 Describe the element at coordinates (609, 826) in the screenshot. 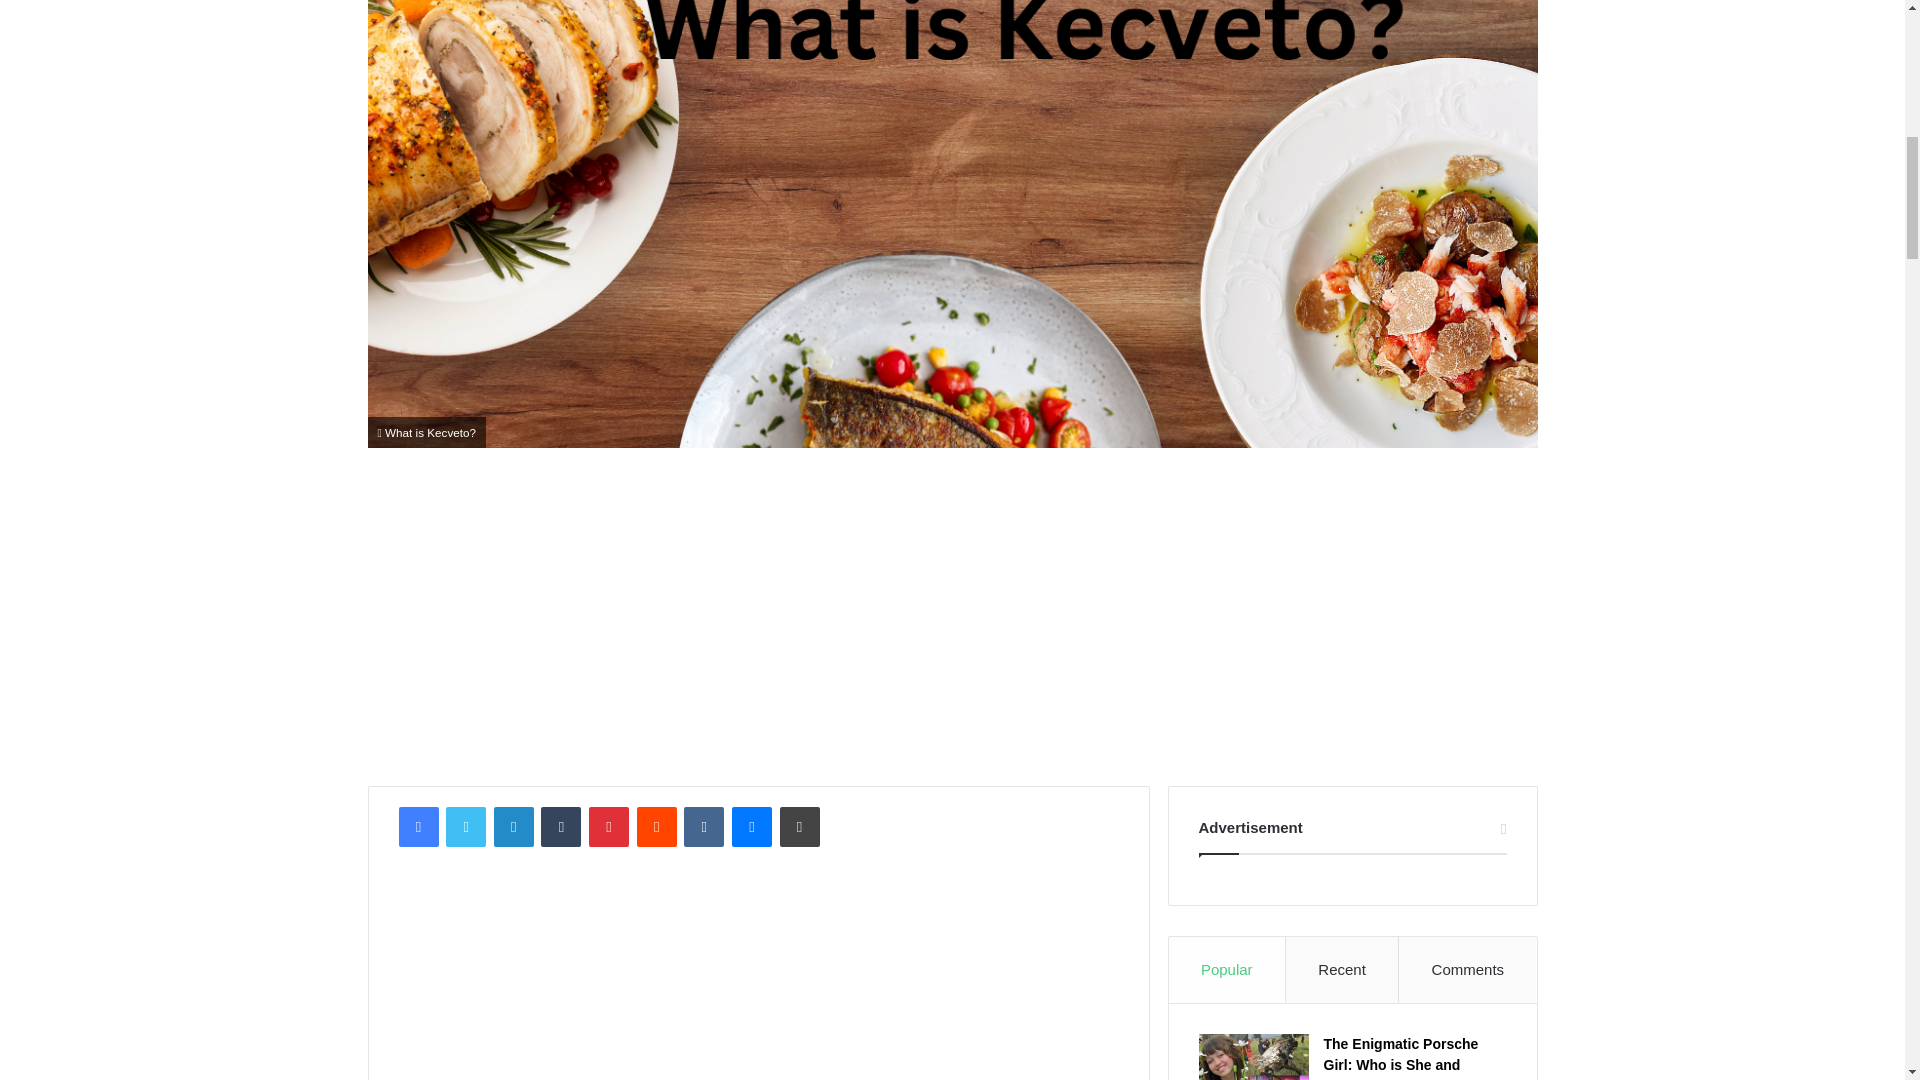

I see `Pinterest` at that location.